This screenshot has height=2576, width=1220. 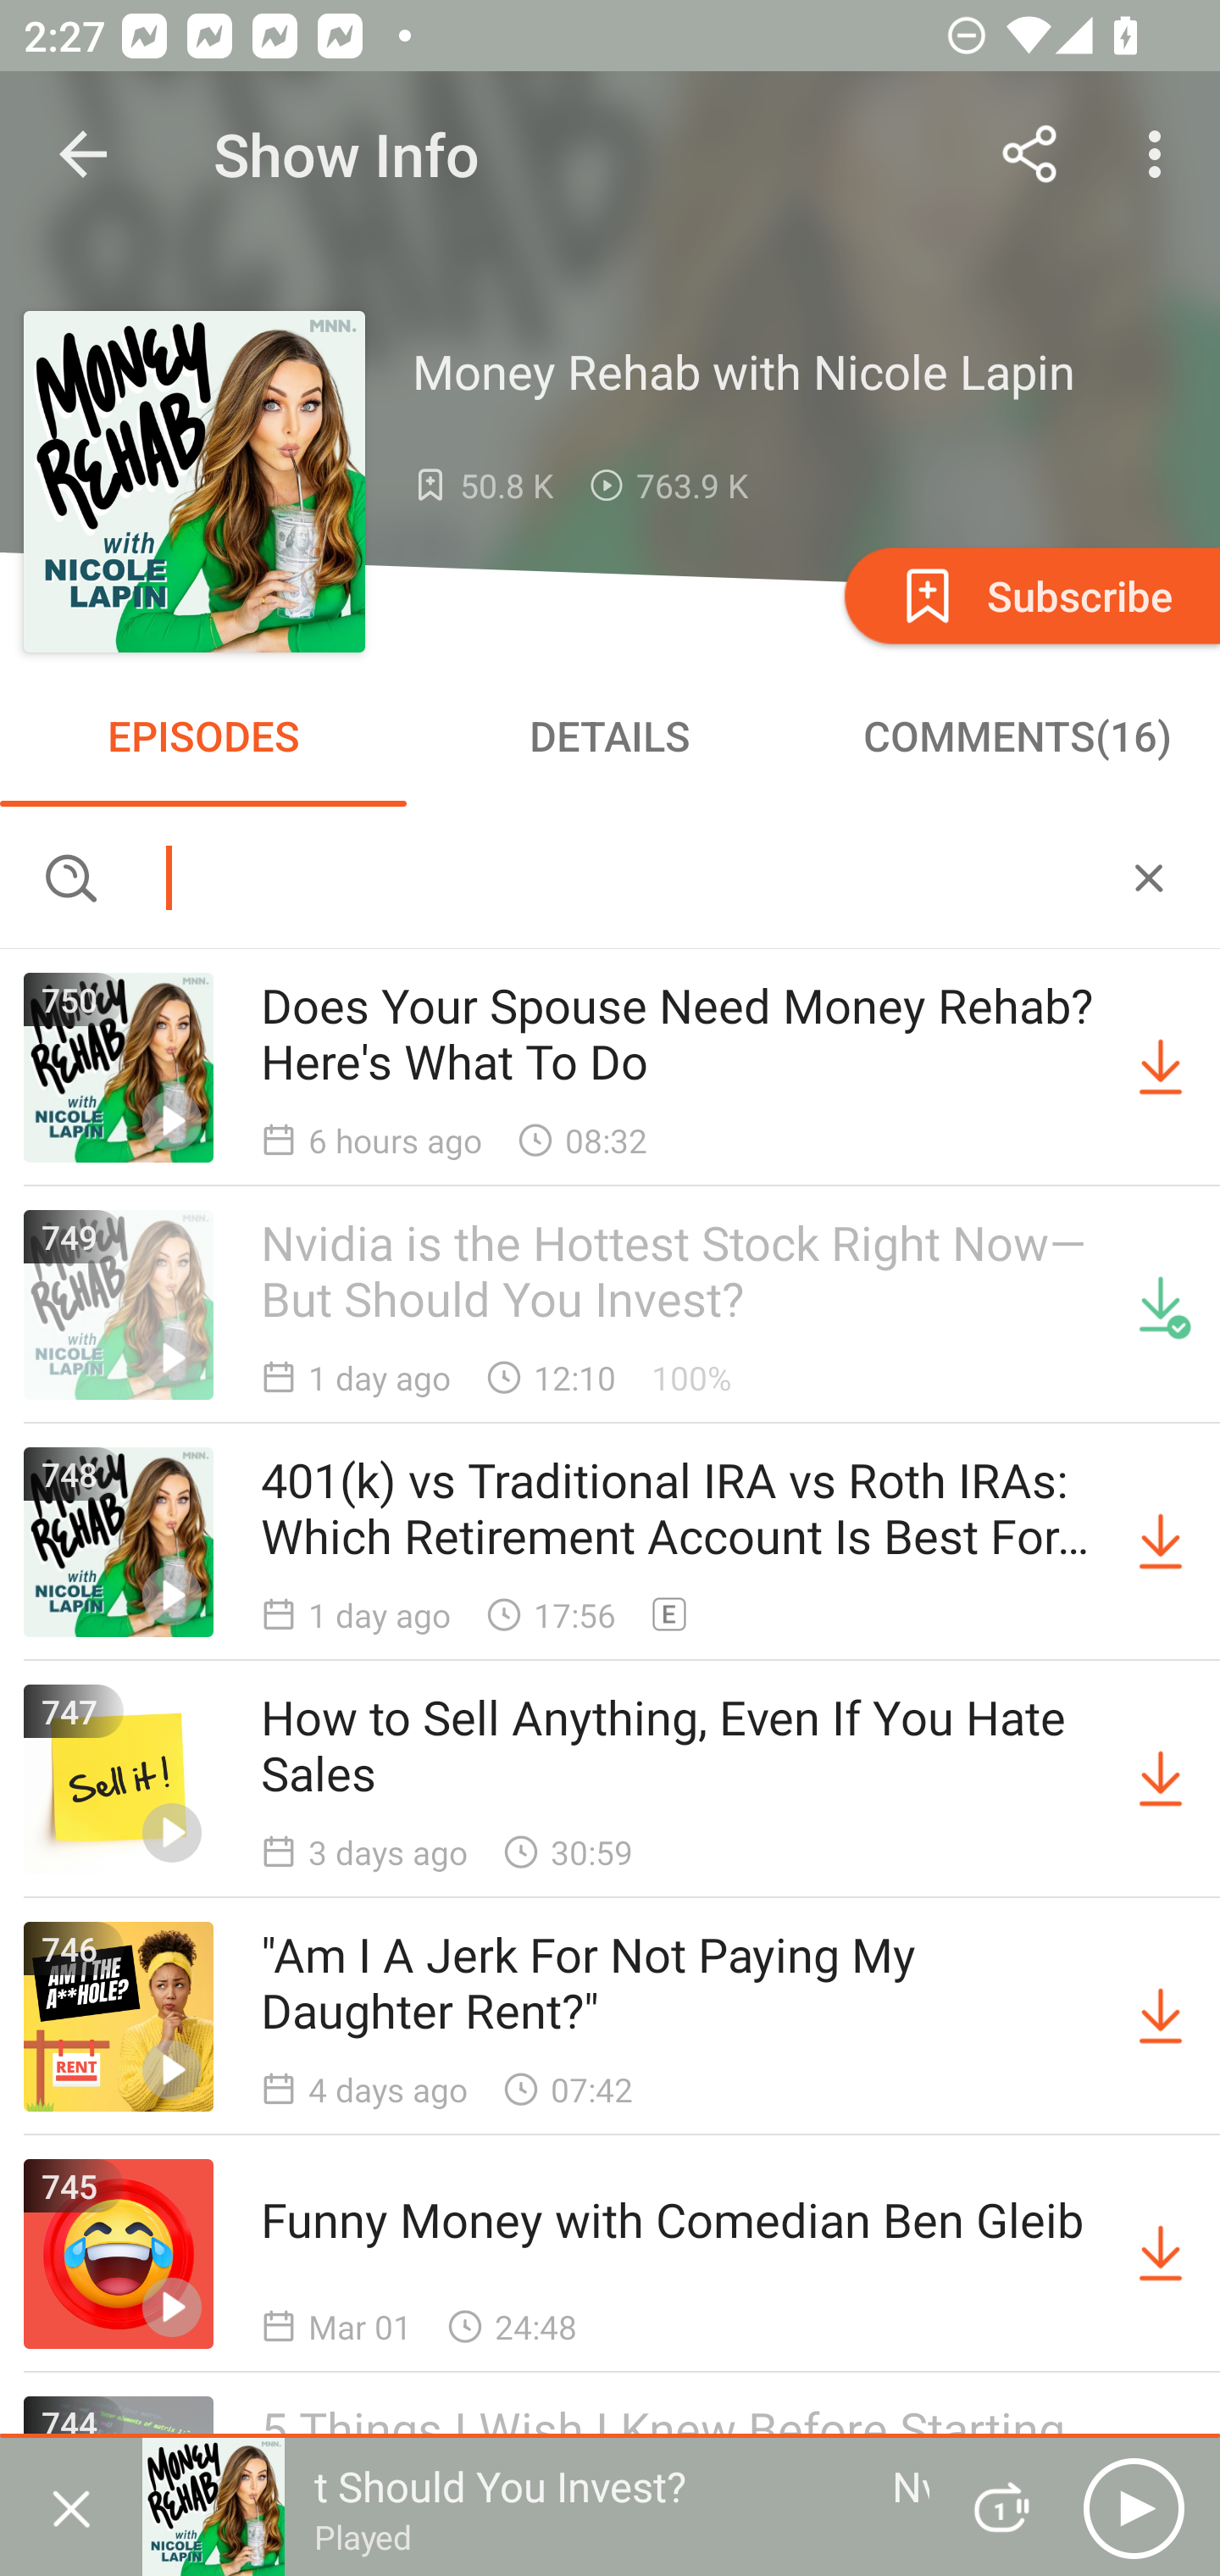 What do you see at coordinates (610, 736) in the screenshot?
I see `DETAILS` at bounding box center [610, 736].